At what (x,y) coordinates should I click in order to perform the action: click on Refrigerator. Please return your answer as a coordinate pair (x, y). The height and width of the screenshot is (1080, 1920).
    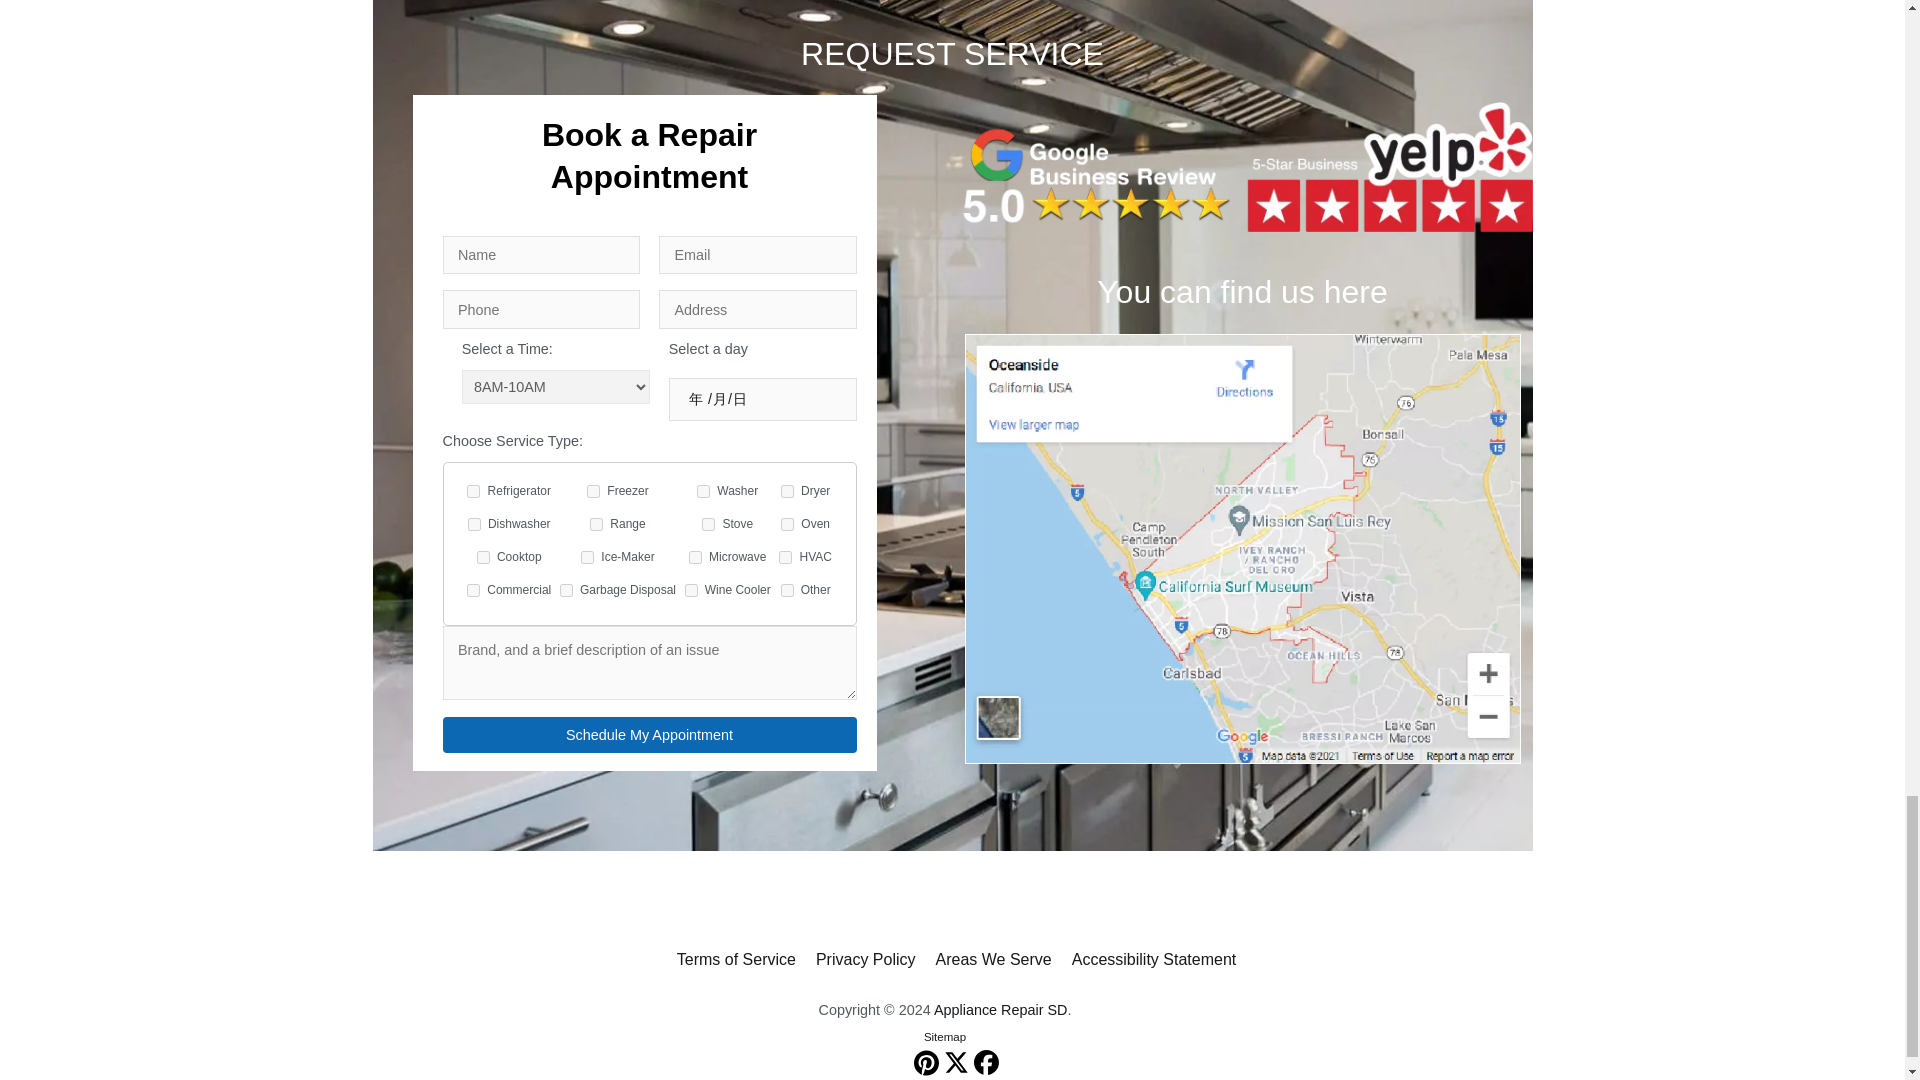
    Looking at the image, I should click on (473, 490).